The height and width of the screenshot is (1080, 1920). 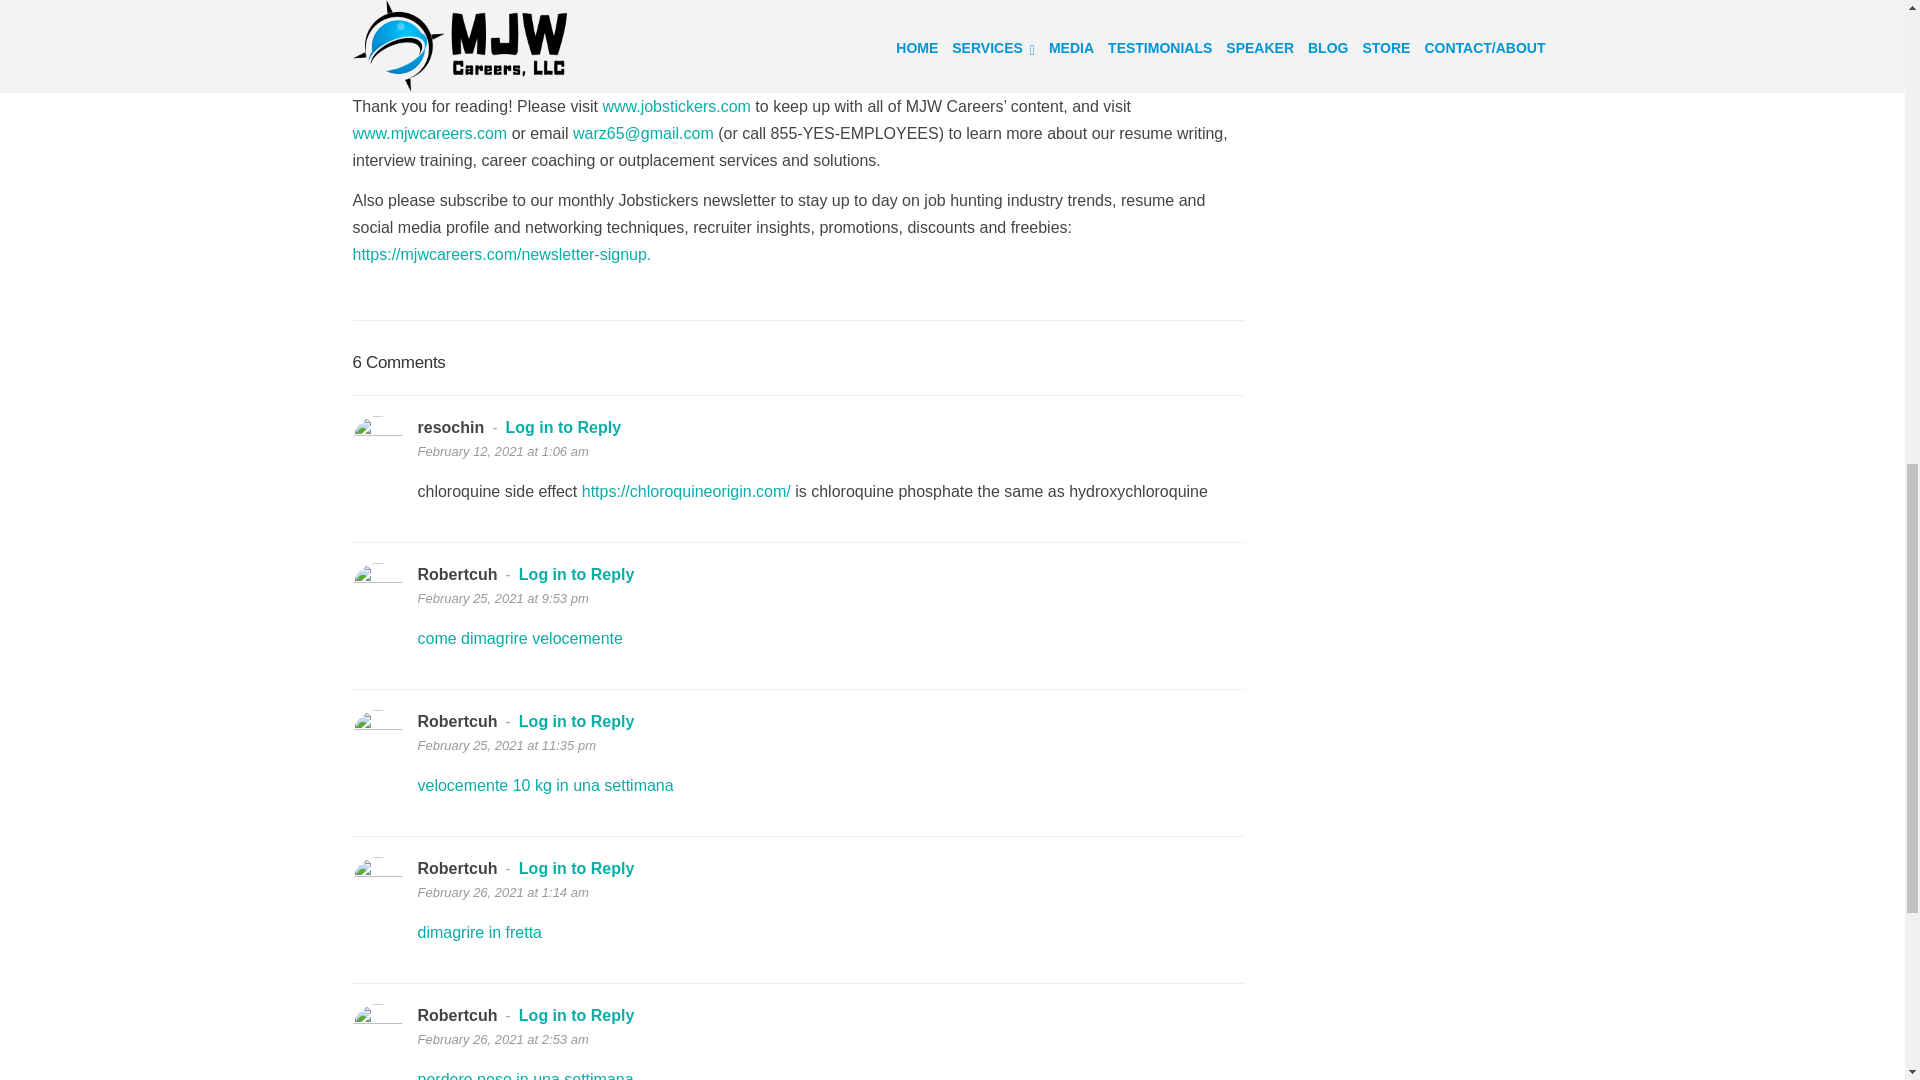 What do you see at coordinates (676, 106) in the screenshot?
I see `www.jobstickers.com` at bounding box center [676, 106].